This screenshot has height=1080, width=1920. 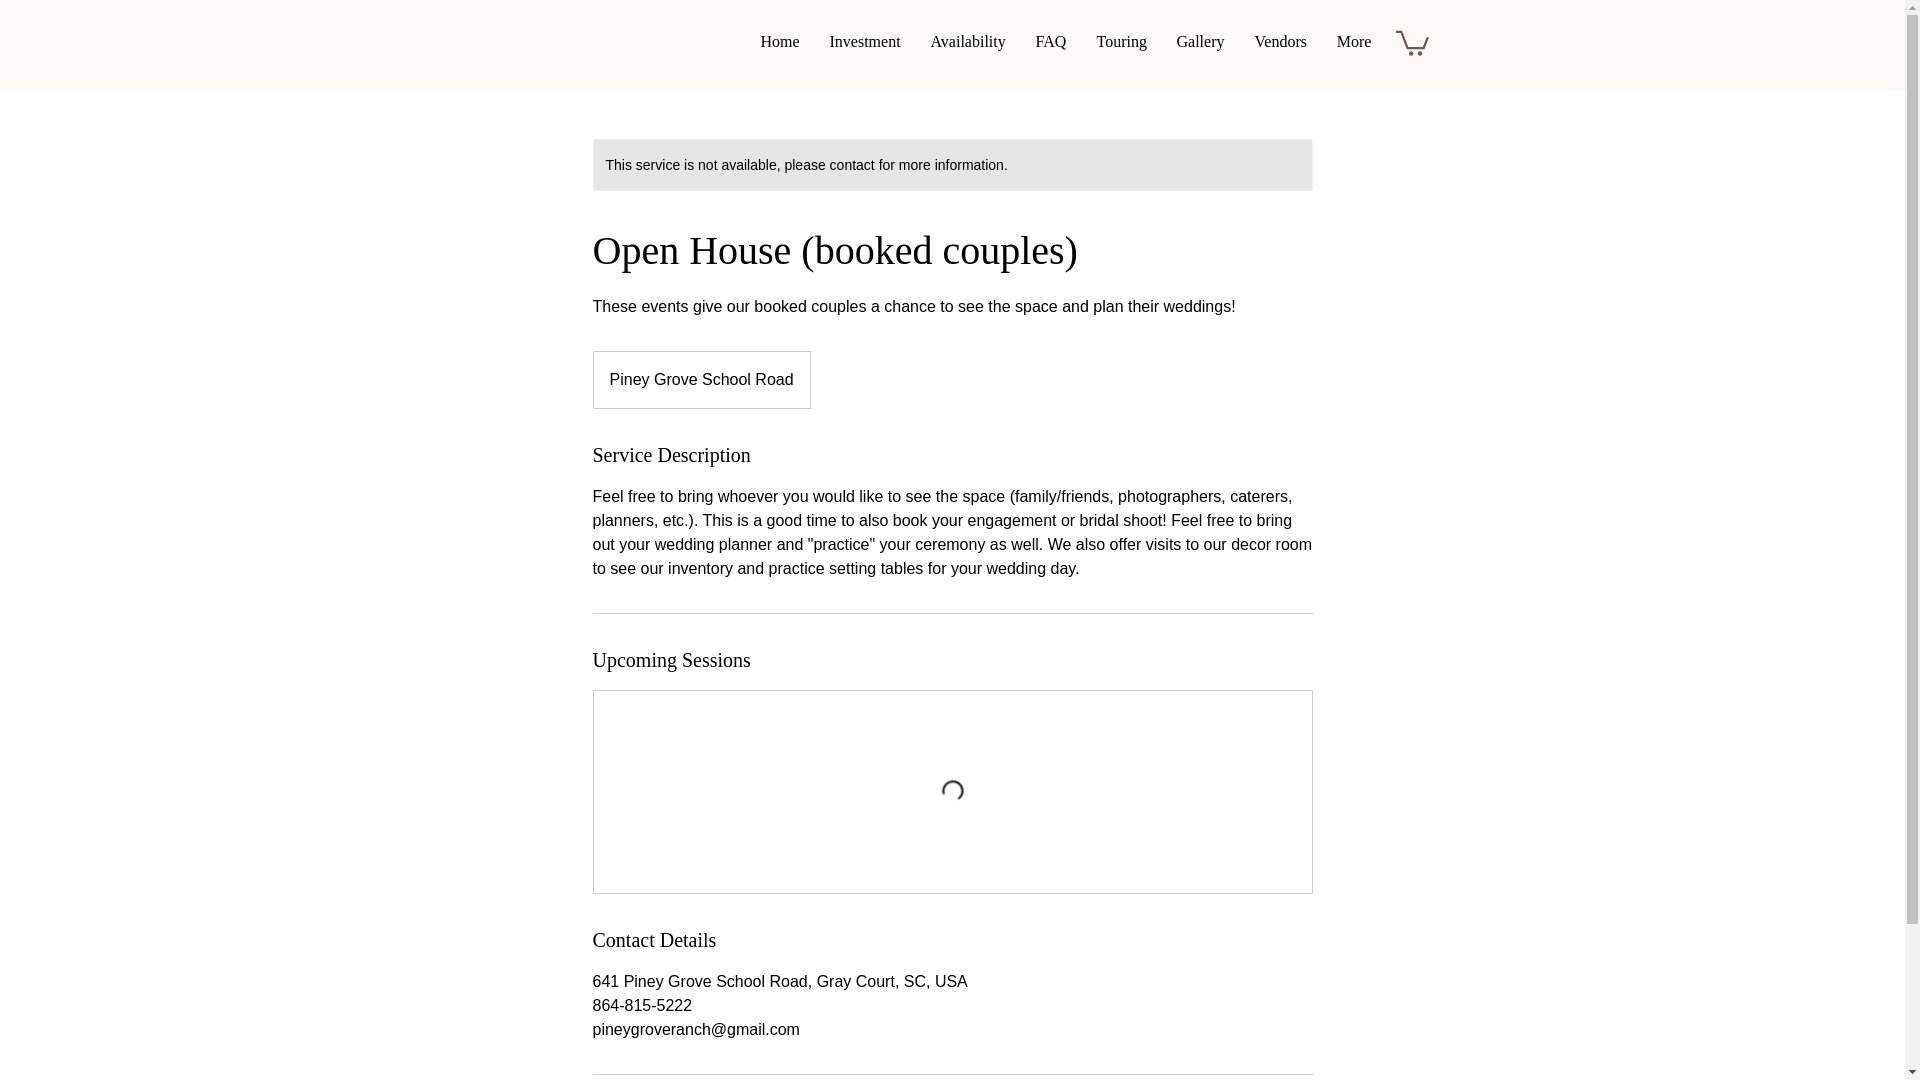 What do you see at coordinates (1281, 42) in the screenshot?
I see `Vendors` at bounding box center [1281, 42].